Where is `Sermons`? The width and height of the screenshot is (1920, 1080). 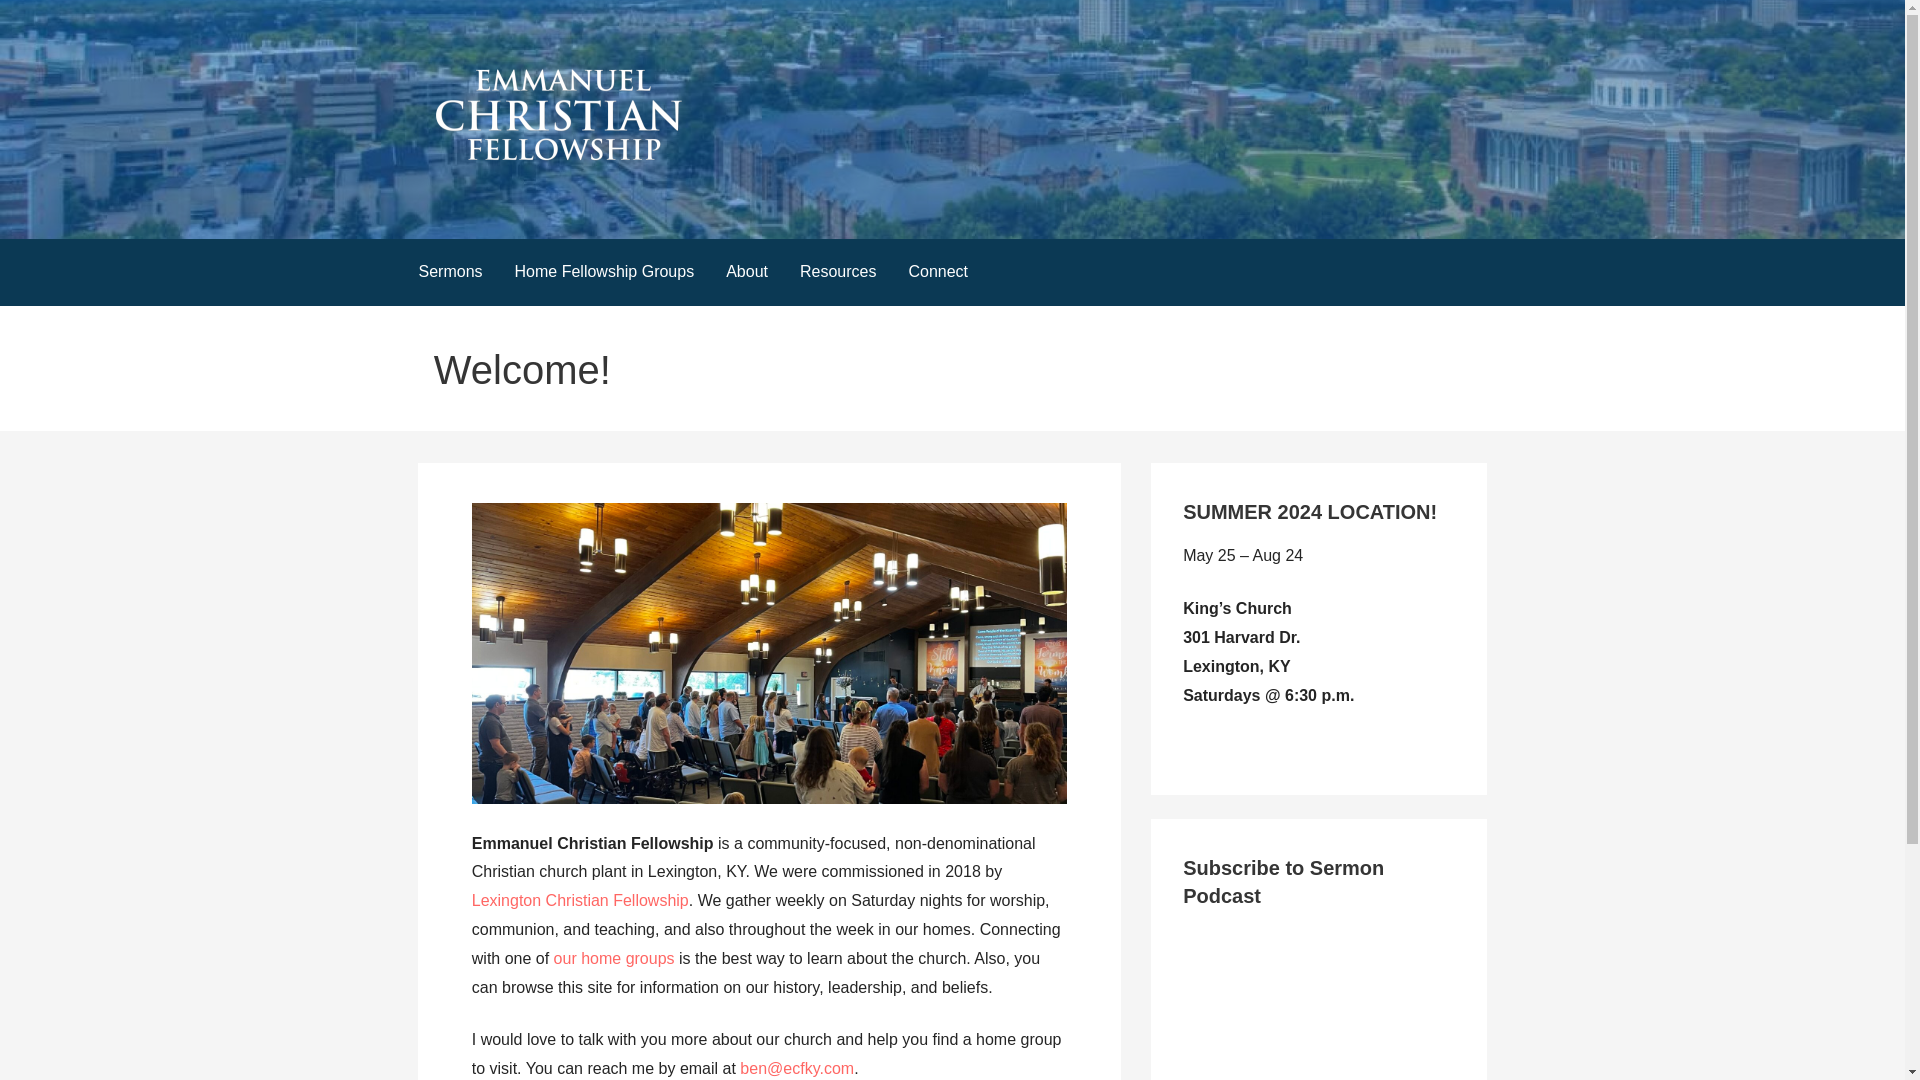 Sermons is located at coordinates (449, 272).